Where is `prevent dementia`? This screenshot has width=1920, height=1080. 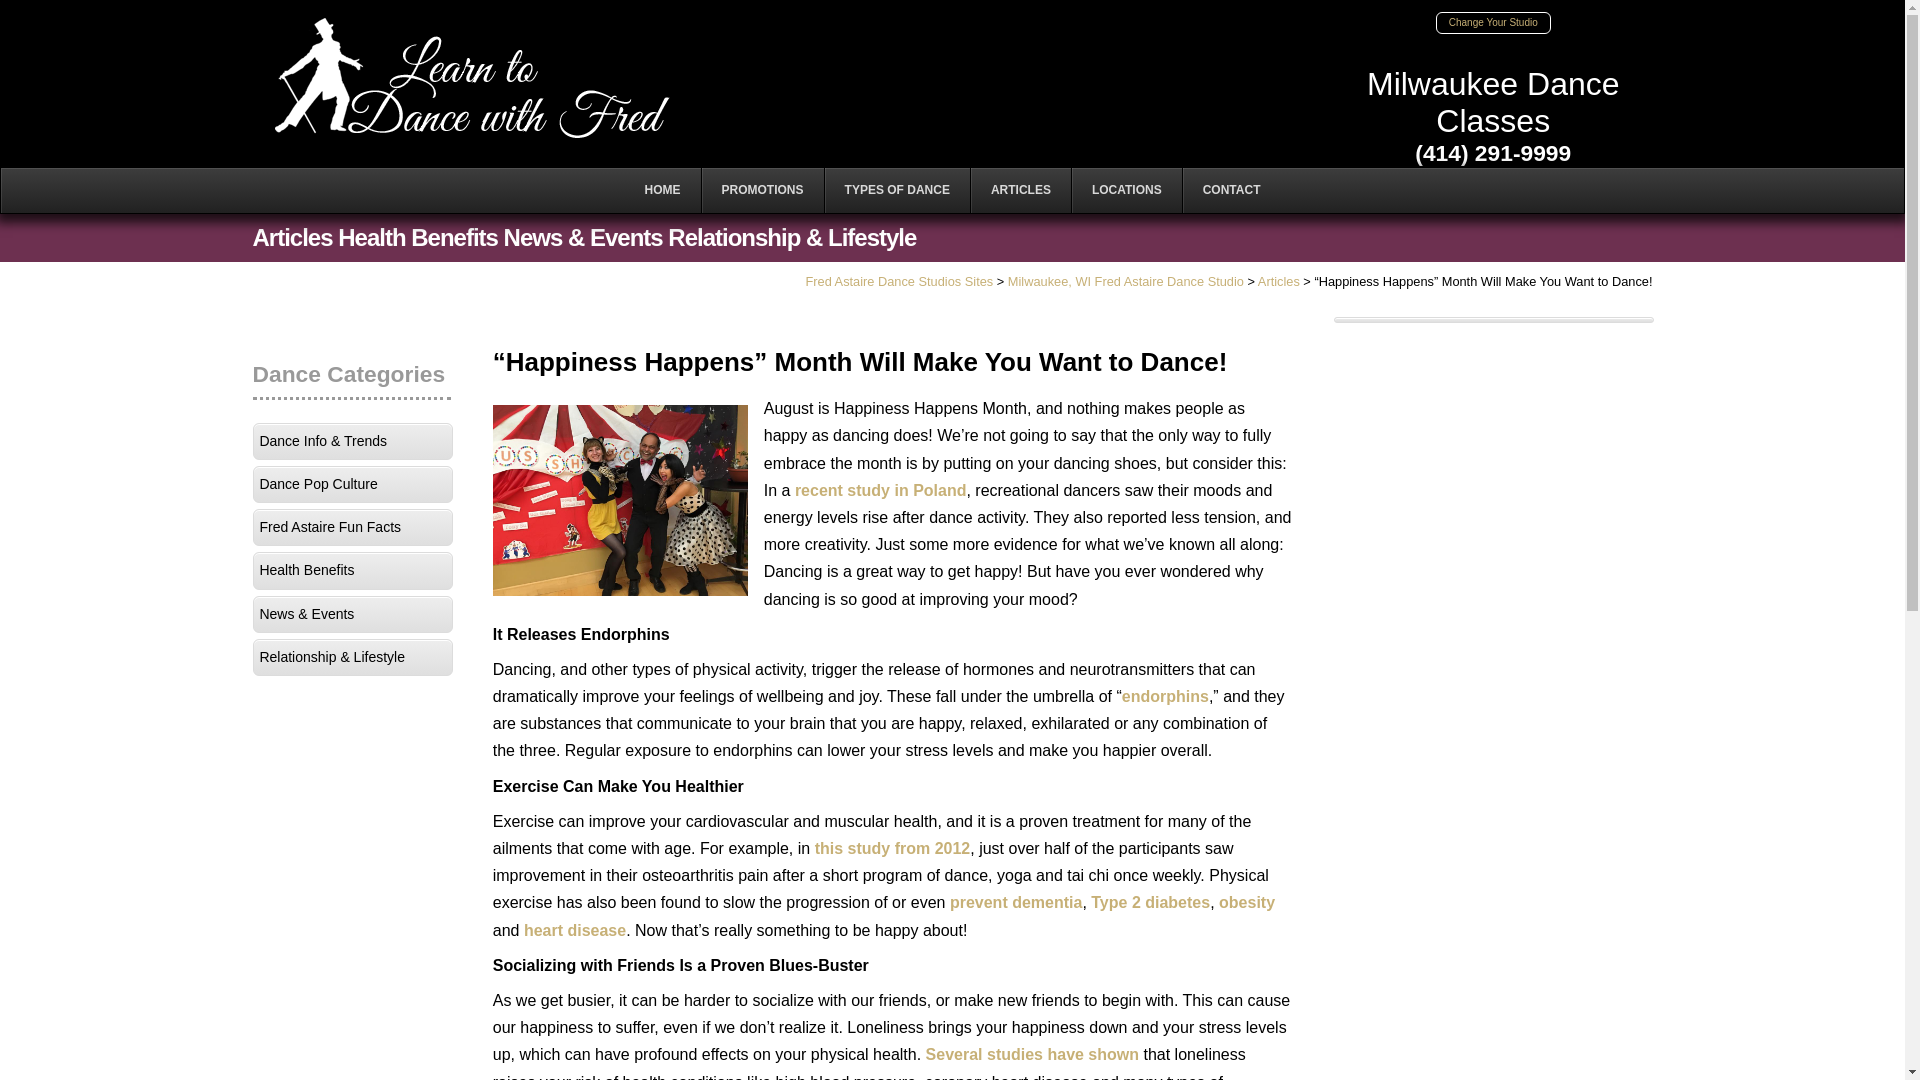 prevent dementia is located at coordinates (1016, 902).